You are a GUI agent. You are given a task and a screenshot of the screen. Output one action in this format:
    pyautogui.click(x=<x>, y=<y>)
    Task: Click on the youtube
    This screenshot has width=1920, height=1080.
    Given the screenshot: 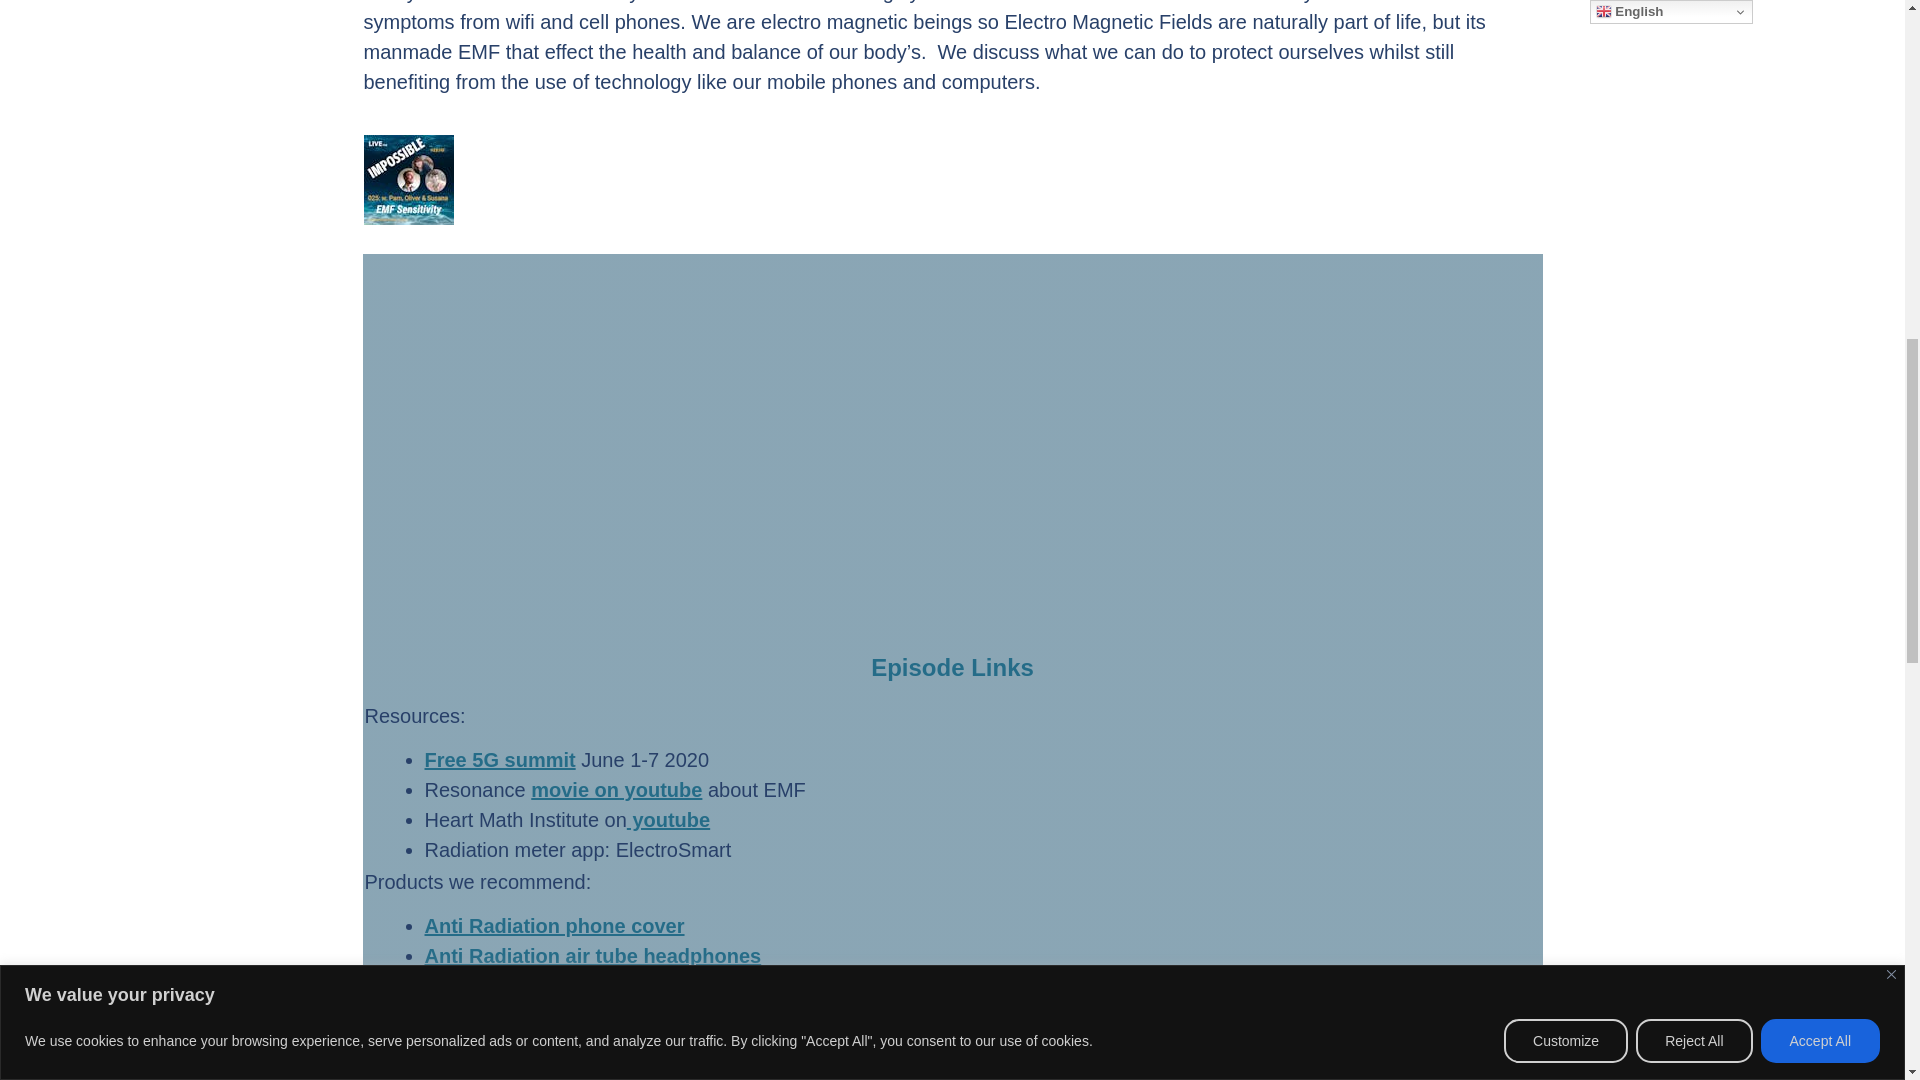 What is the action you would take?
    pyautogui.click(x=668, y=819)
    